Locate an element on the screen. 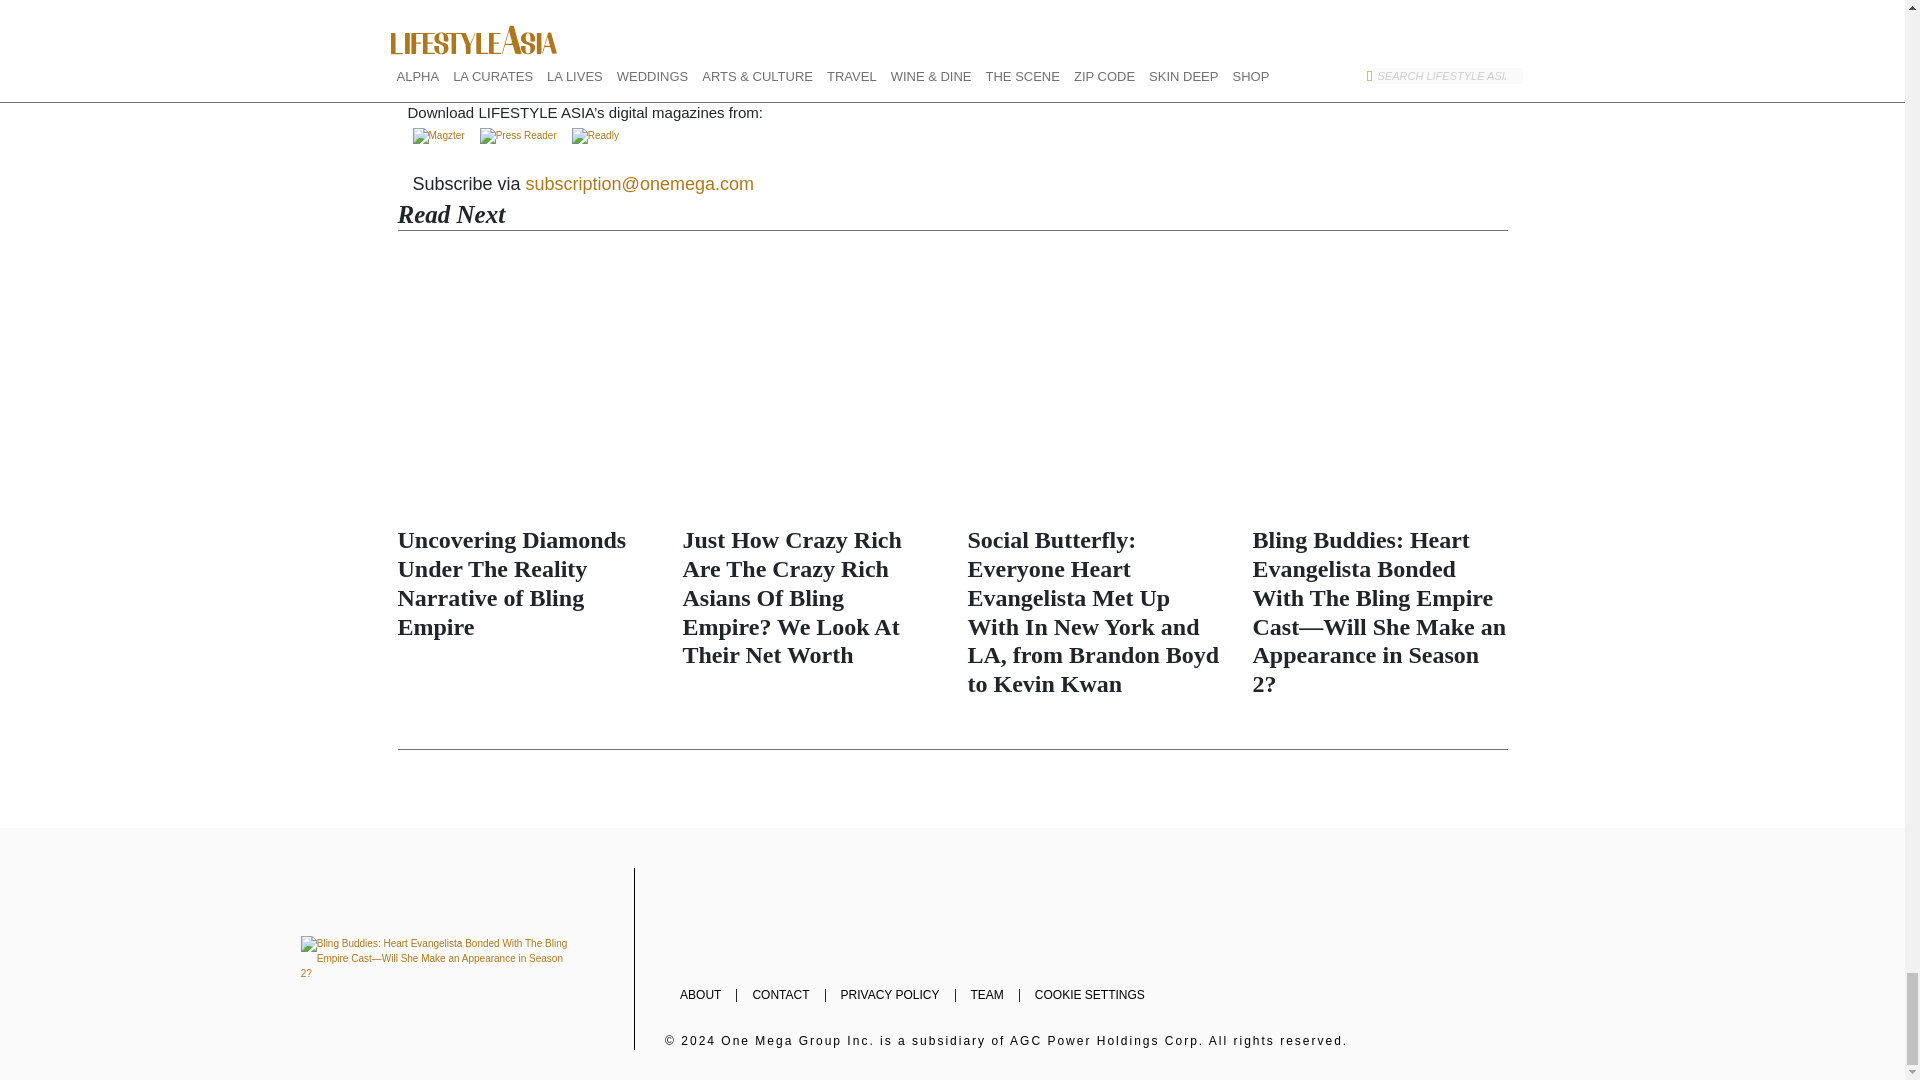  Shopee is located at coordinates (600, 39).